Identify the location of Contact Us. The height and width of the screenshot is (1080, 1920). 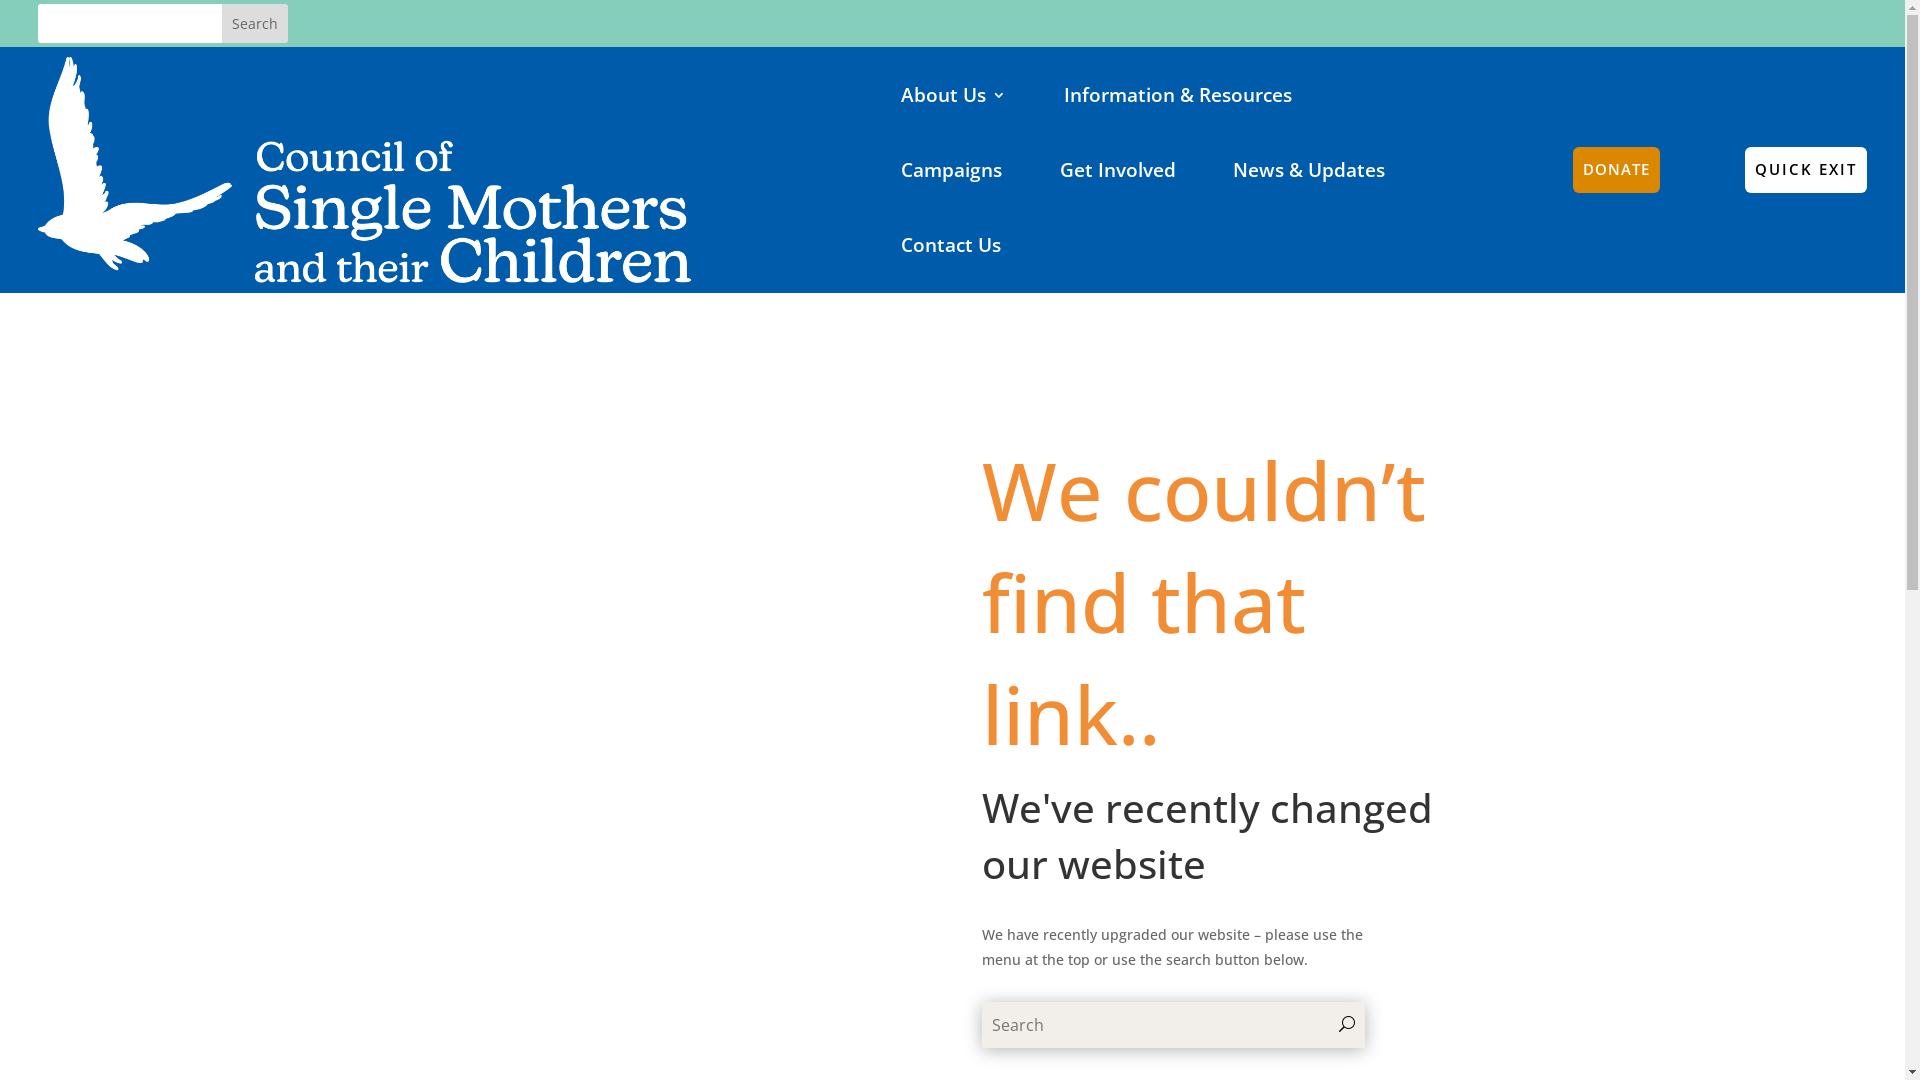
(951, 246).